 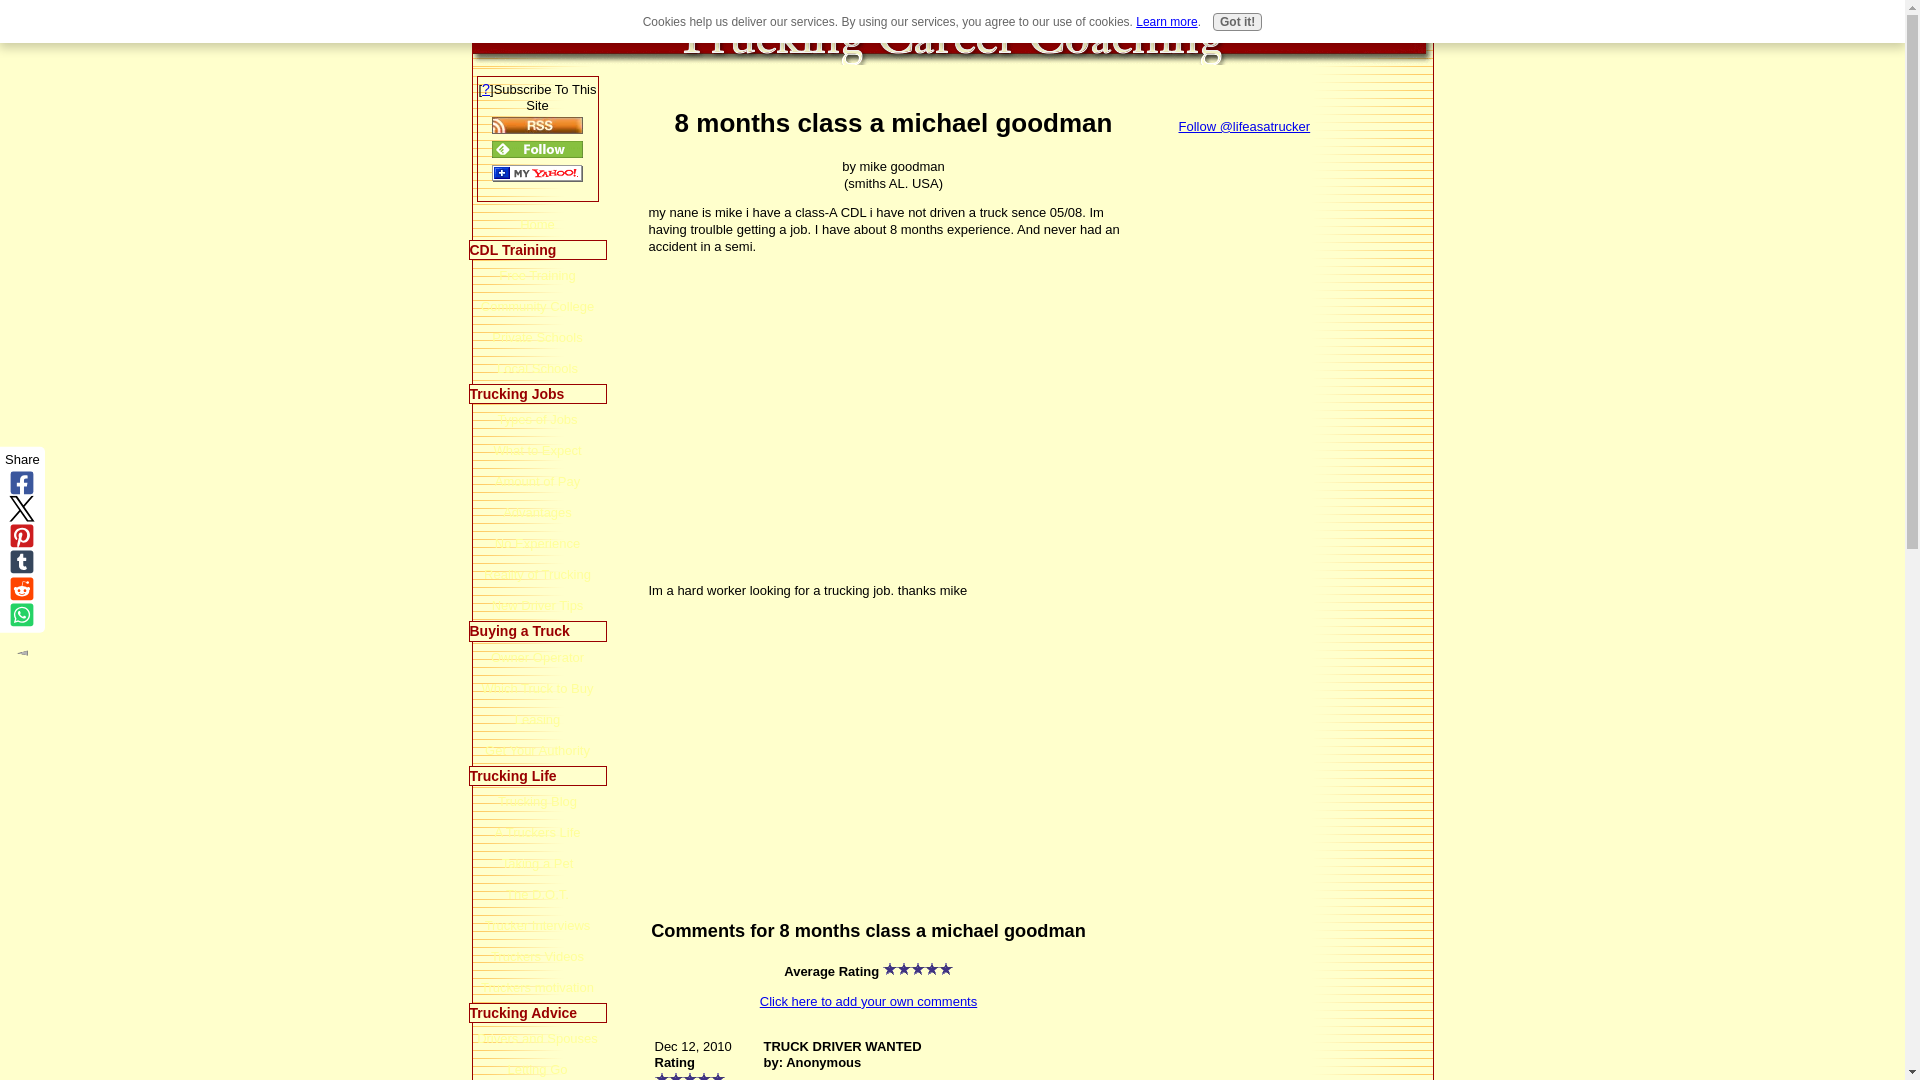 I want to click on Free Training, so click(x=537, y=275).